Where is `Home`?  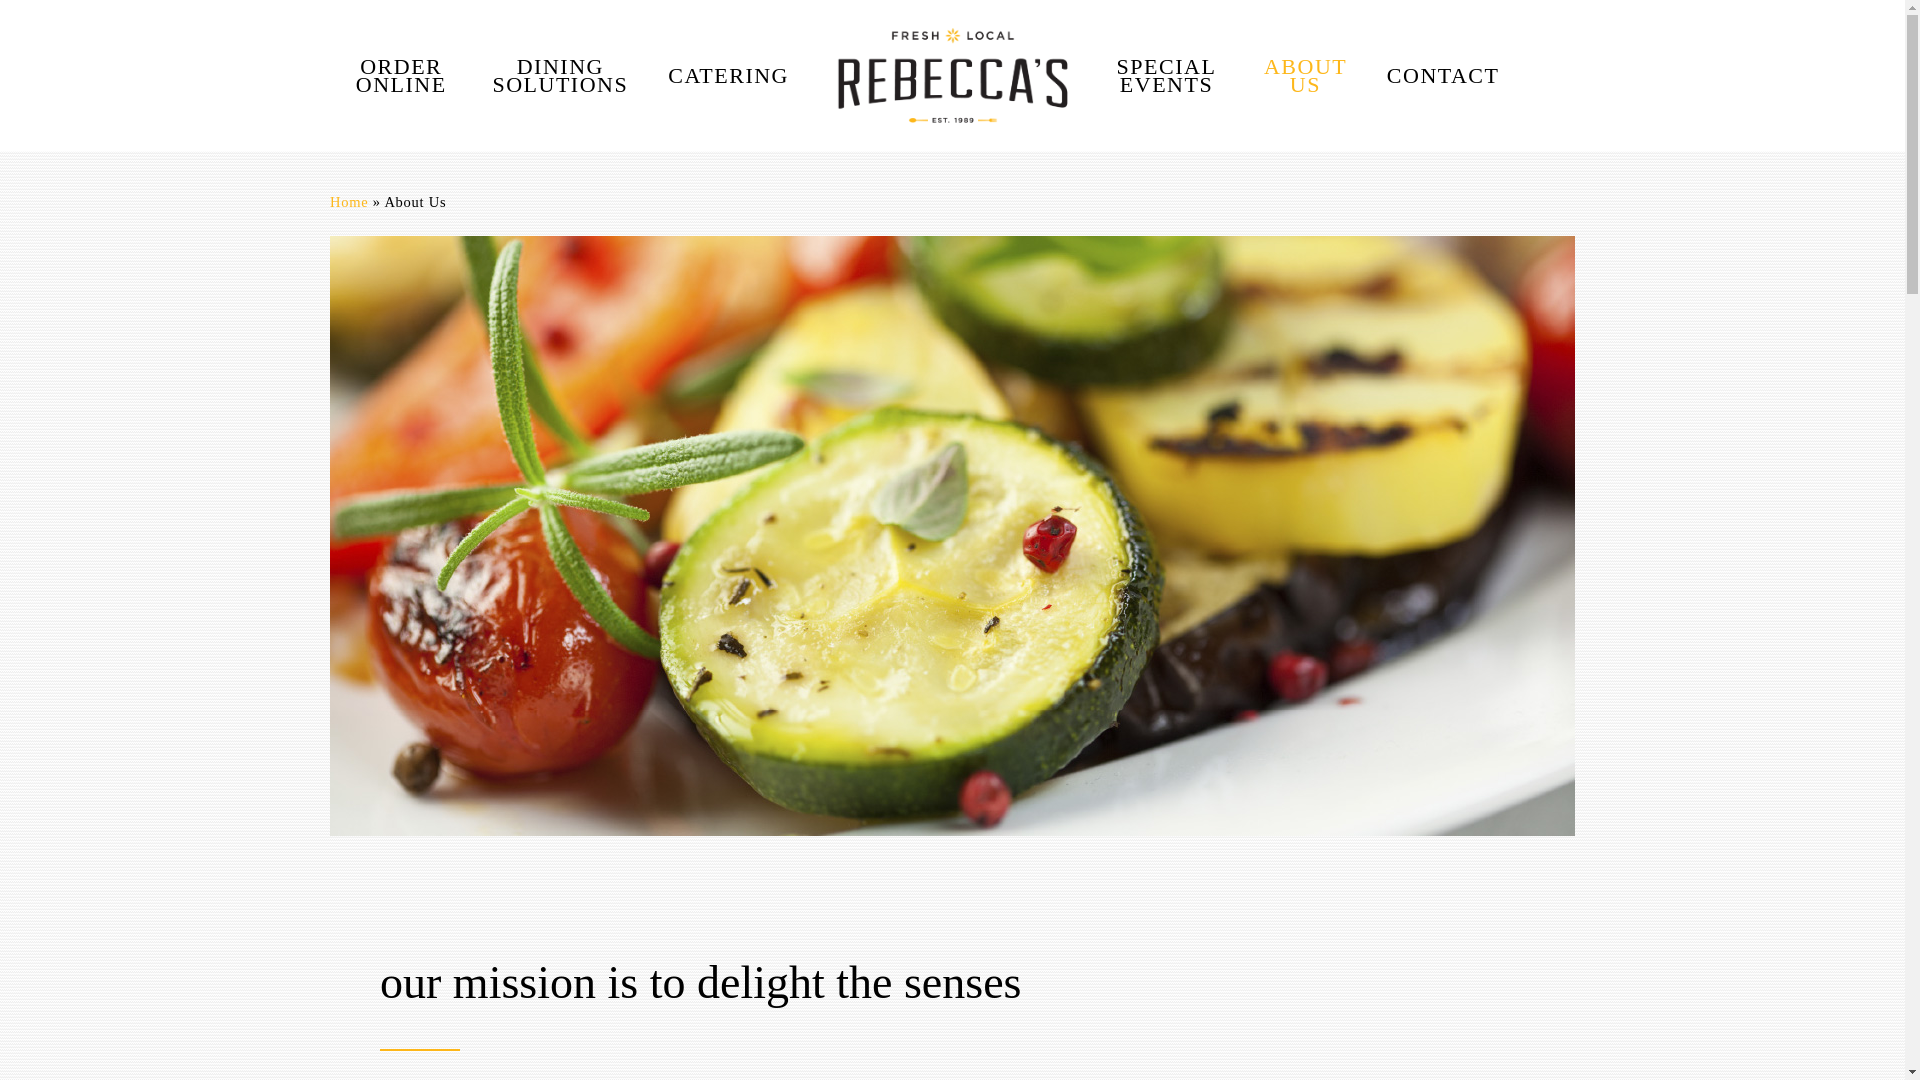 Home is located at coordinates (349, 202).